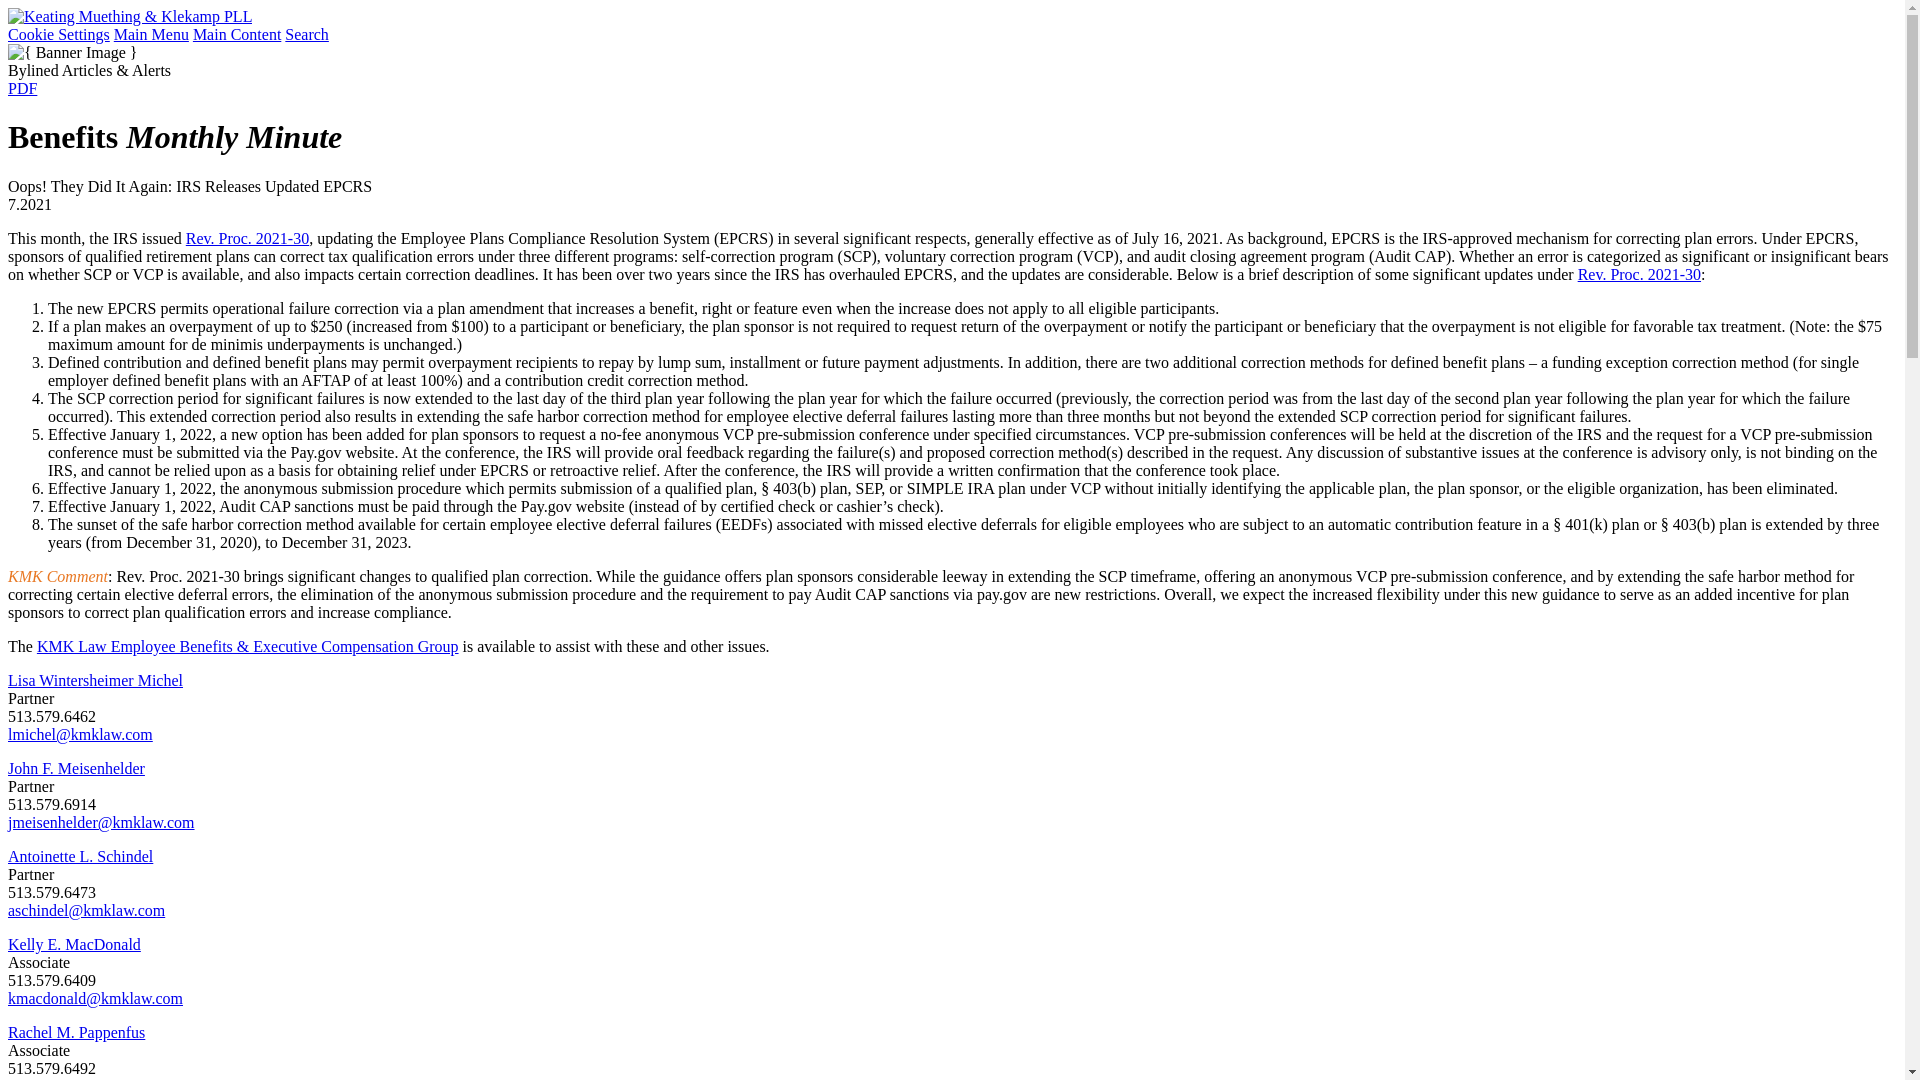 This screenshot has width=1920, height=1080. Describe the element at coordinates (74, 944) in the screenshot. I see `Kelly MacDonald` at that location.